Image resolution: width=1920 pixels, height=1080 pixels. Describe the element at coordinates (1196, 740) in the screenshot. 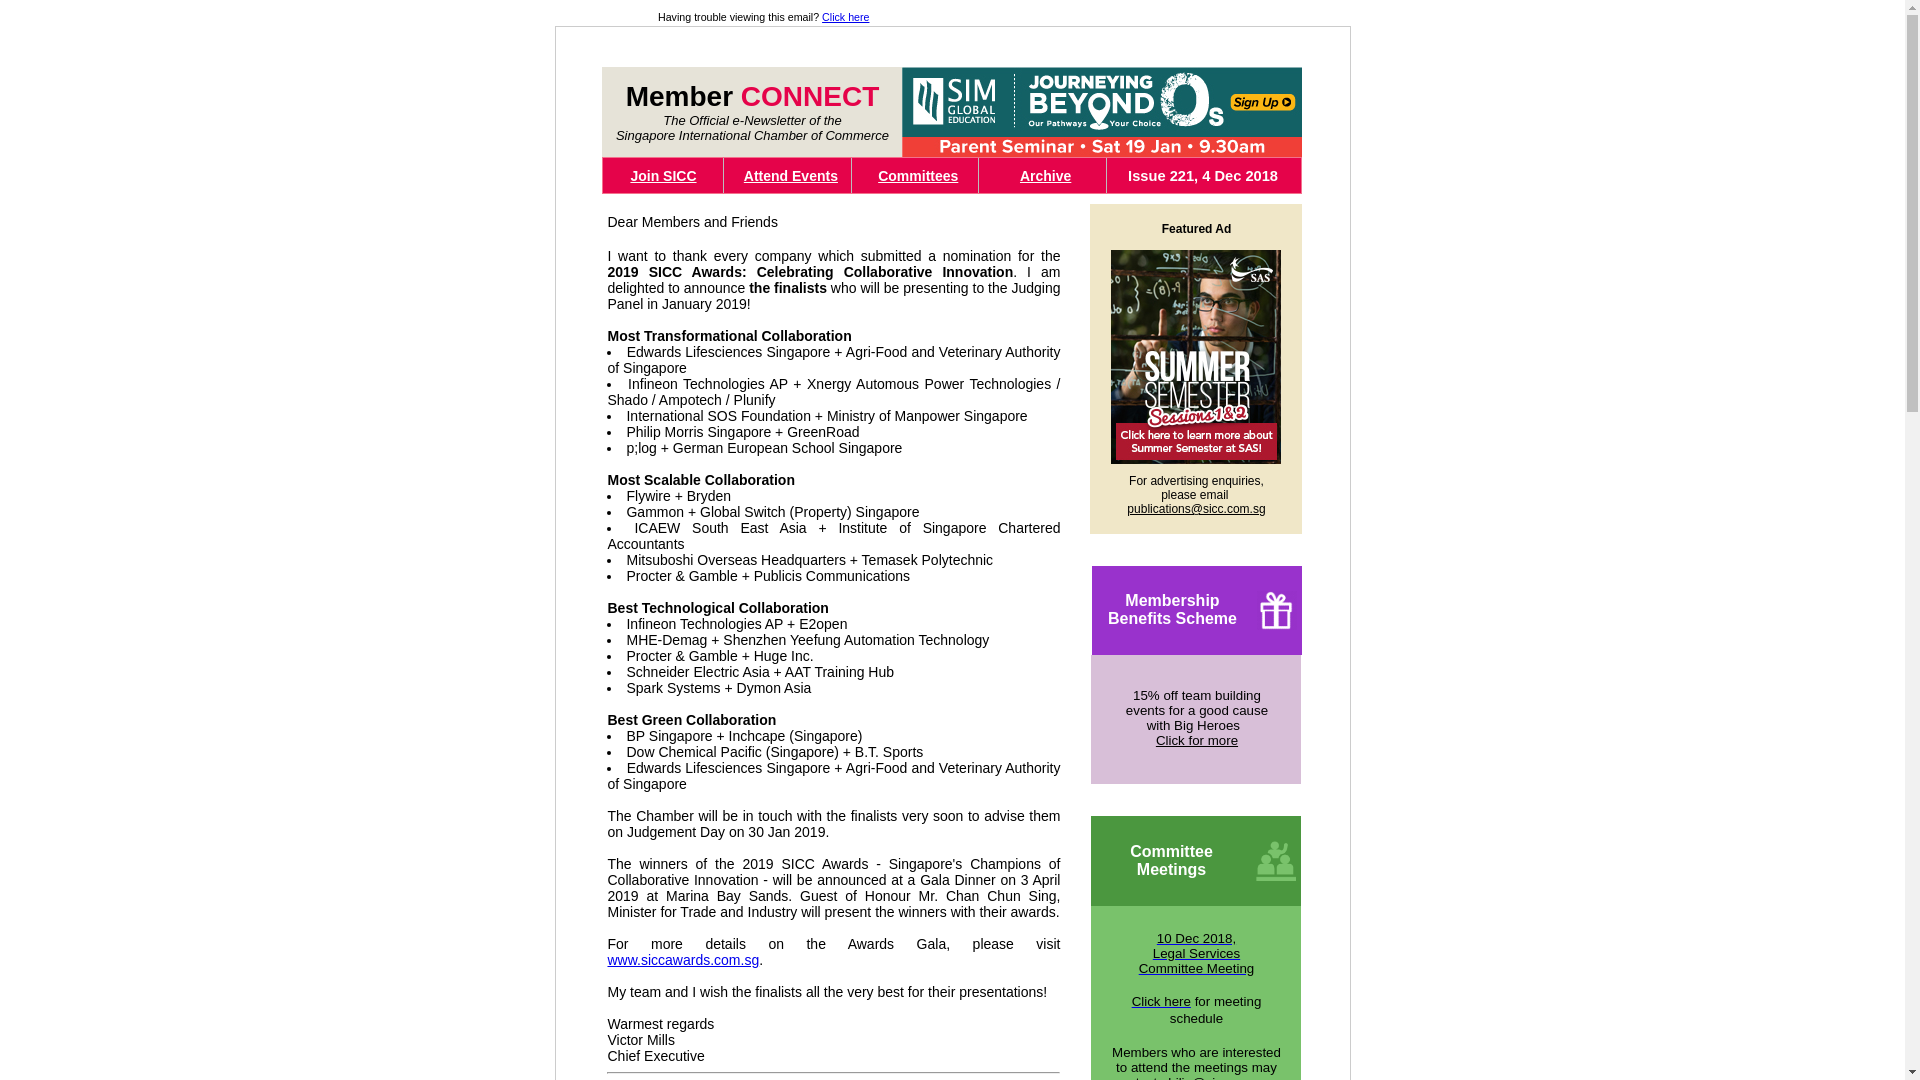

I see `Click for more` at that location.